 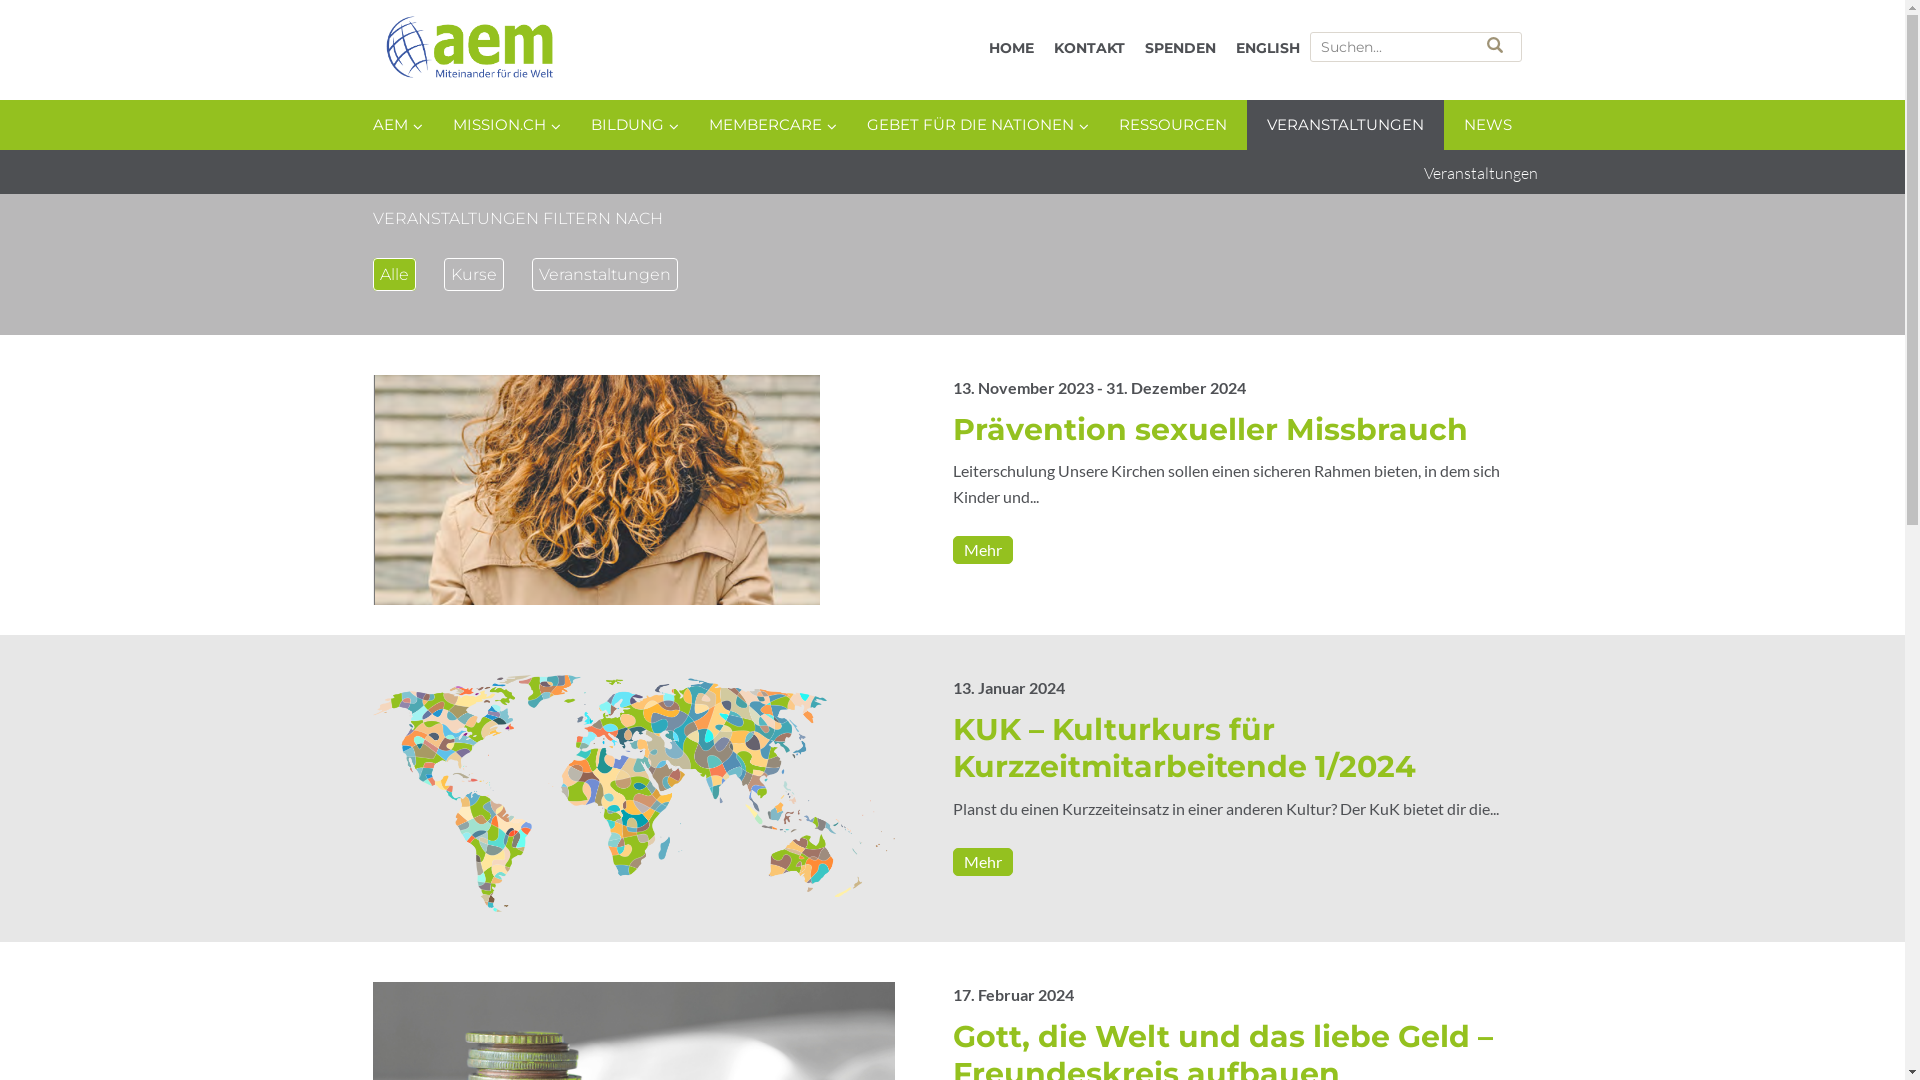 I want to click on NEWS, so click(x=1488, y=125).